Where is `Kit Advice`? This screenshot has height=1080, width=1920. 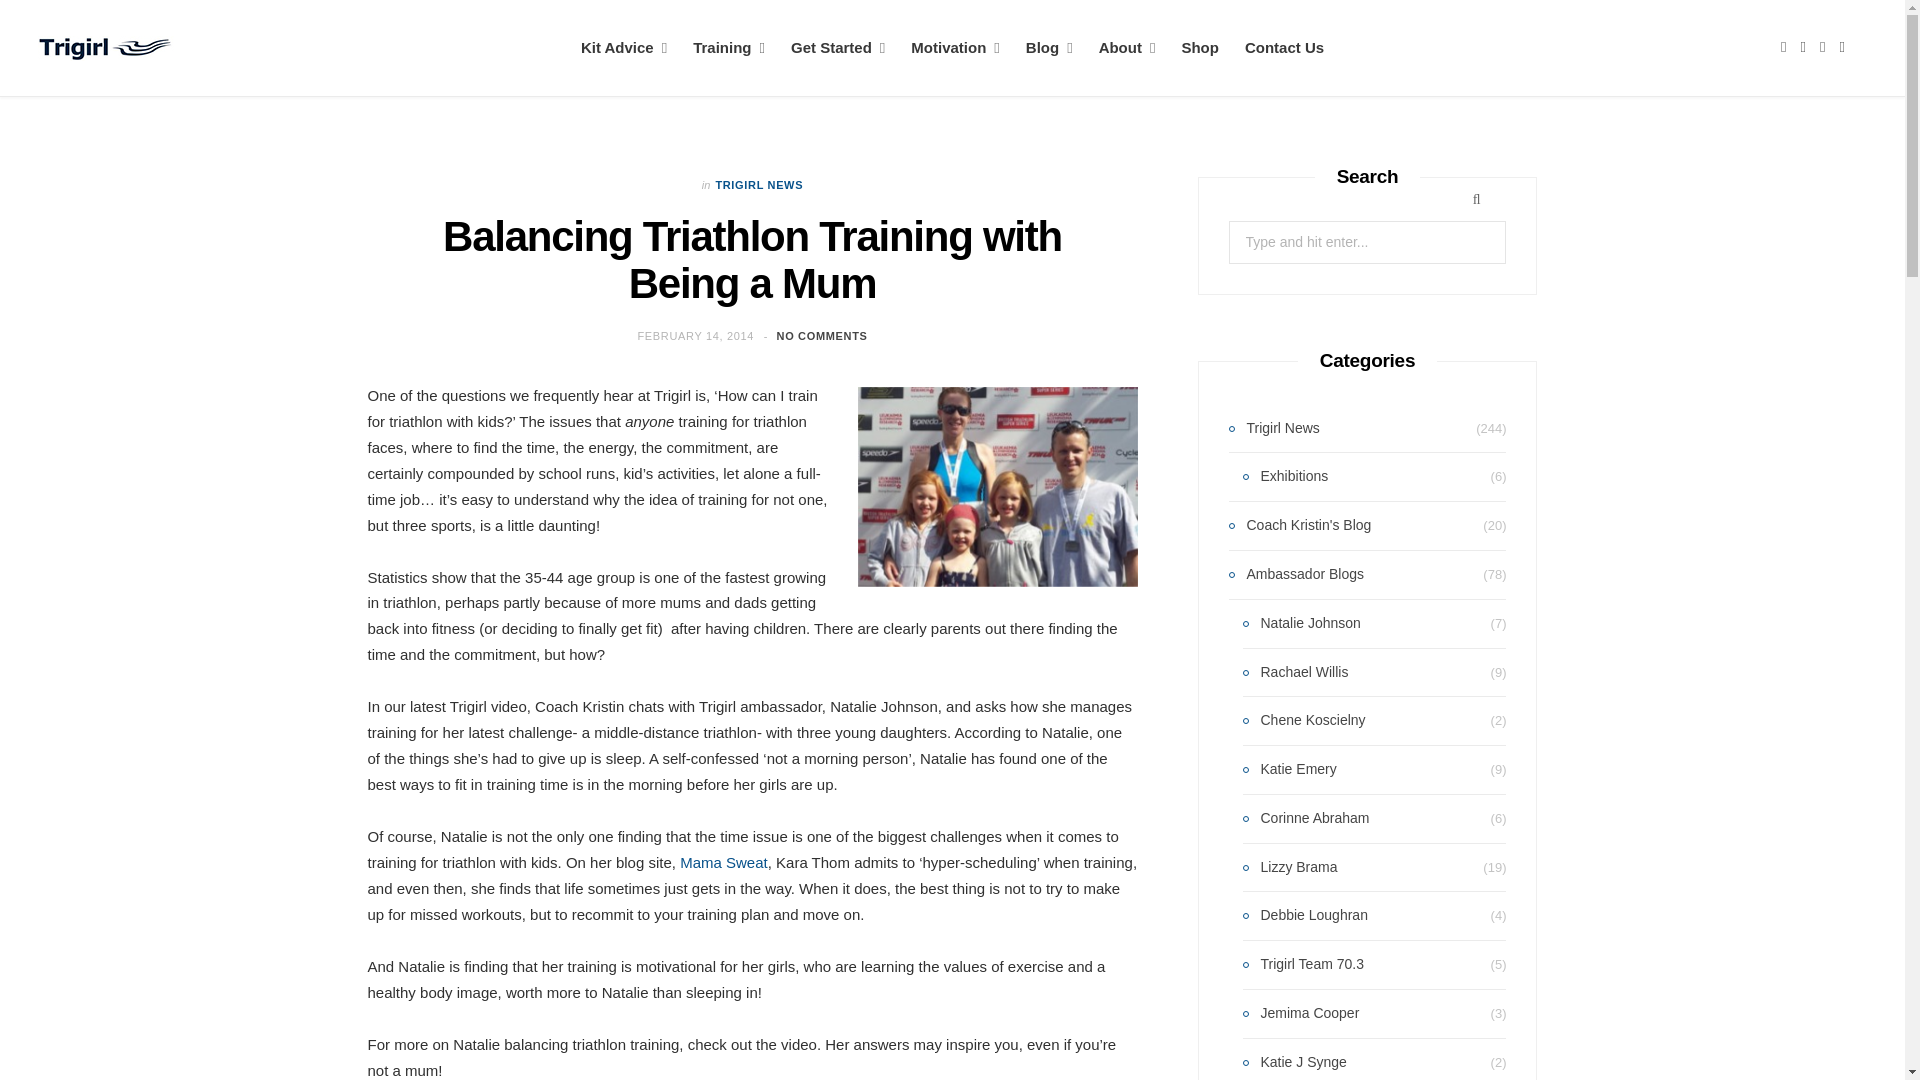 Kit Advice is located at coordinates (624, 48).